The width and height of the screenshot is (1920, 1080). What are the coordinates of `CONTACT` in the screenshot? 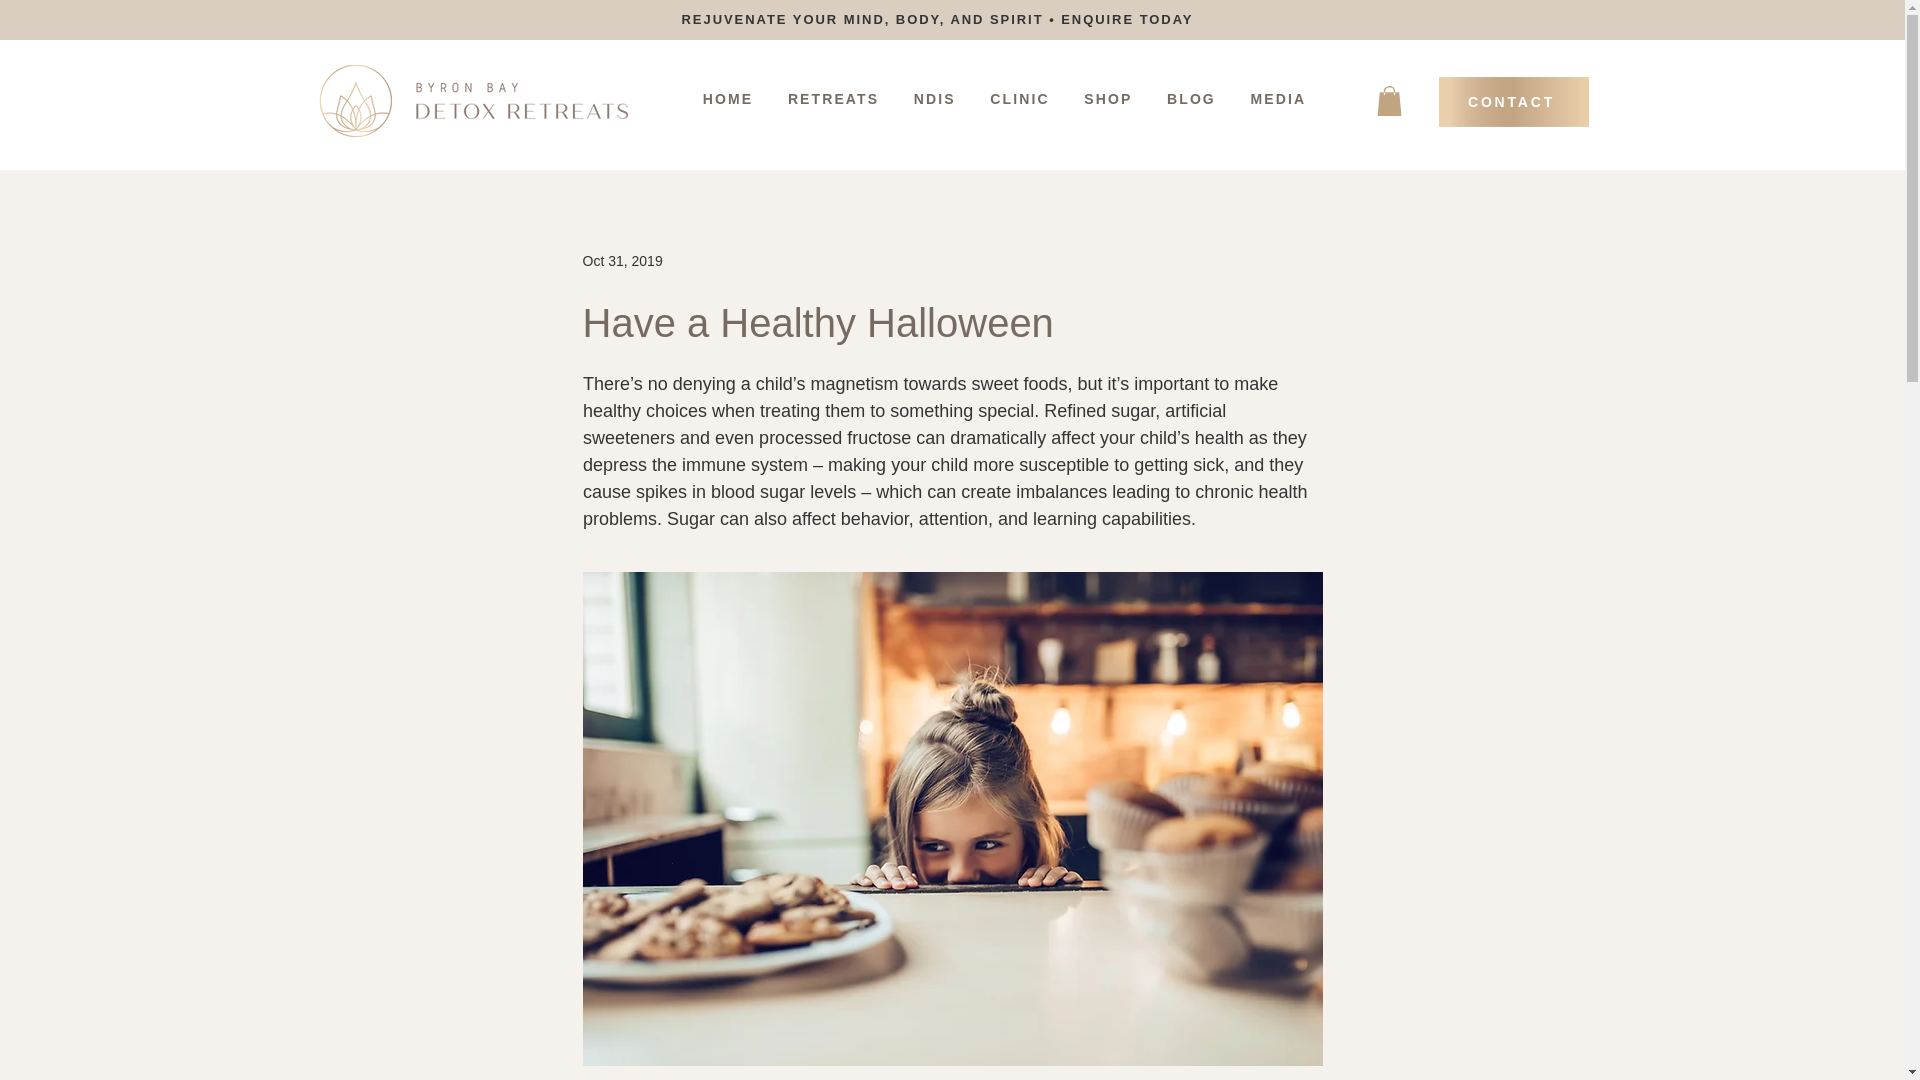 It's located at (1512, 102).